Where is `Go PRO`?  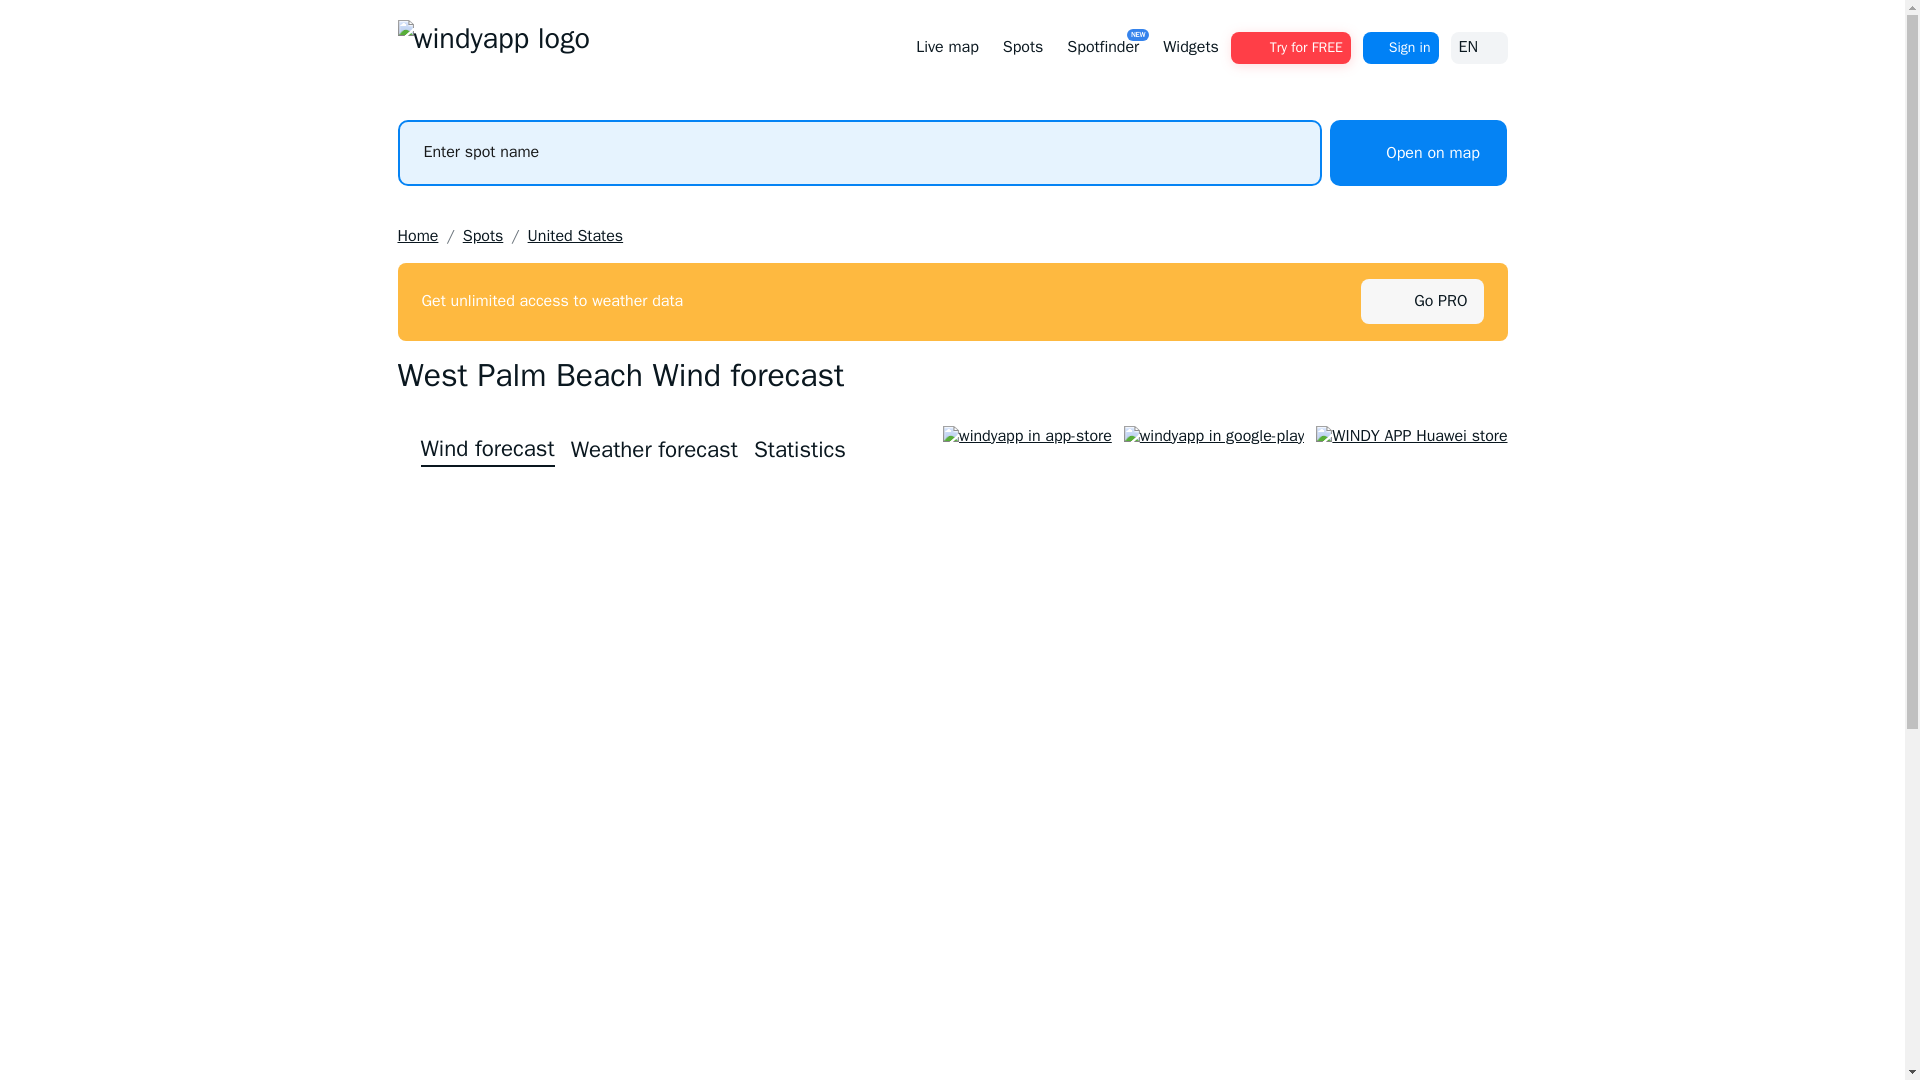
Go PRO is located at coordinates (1420, 301).